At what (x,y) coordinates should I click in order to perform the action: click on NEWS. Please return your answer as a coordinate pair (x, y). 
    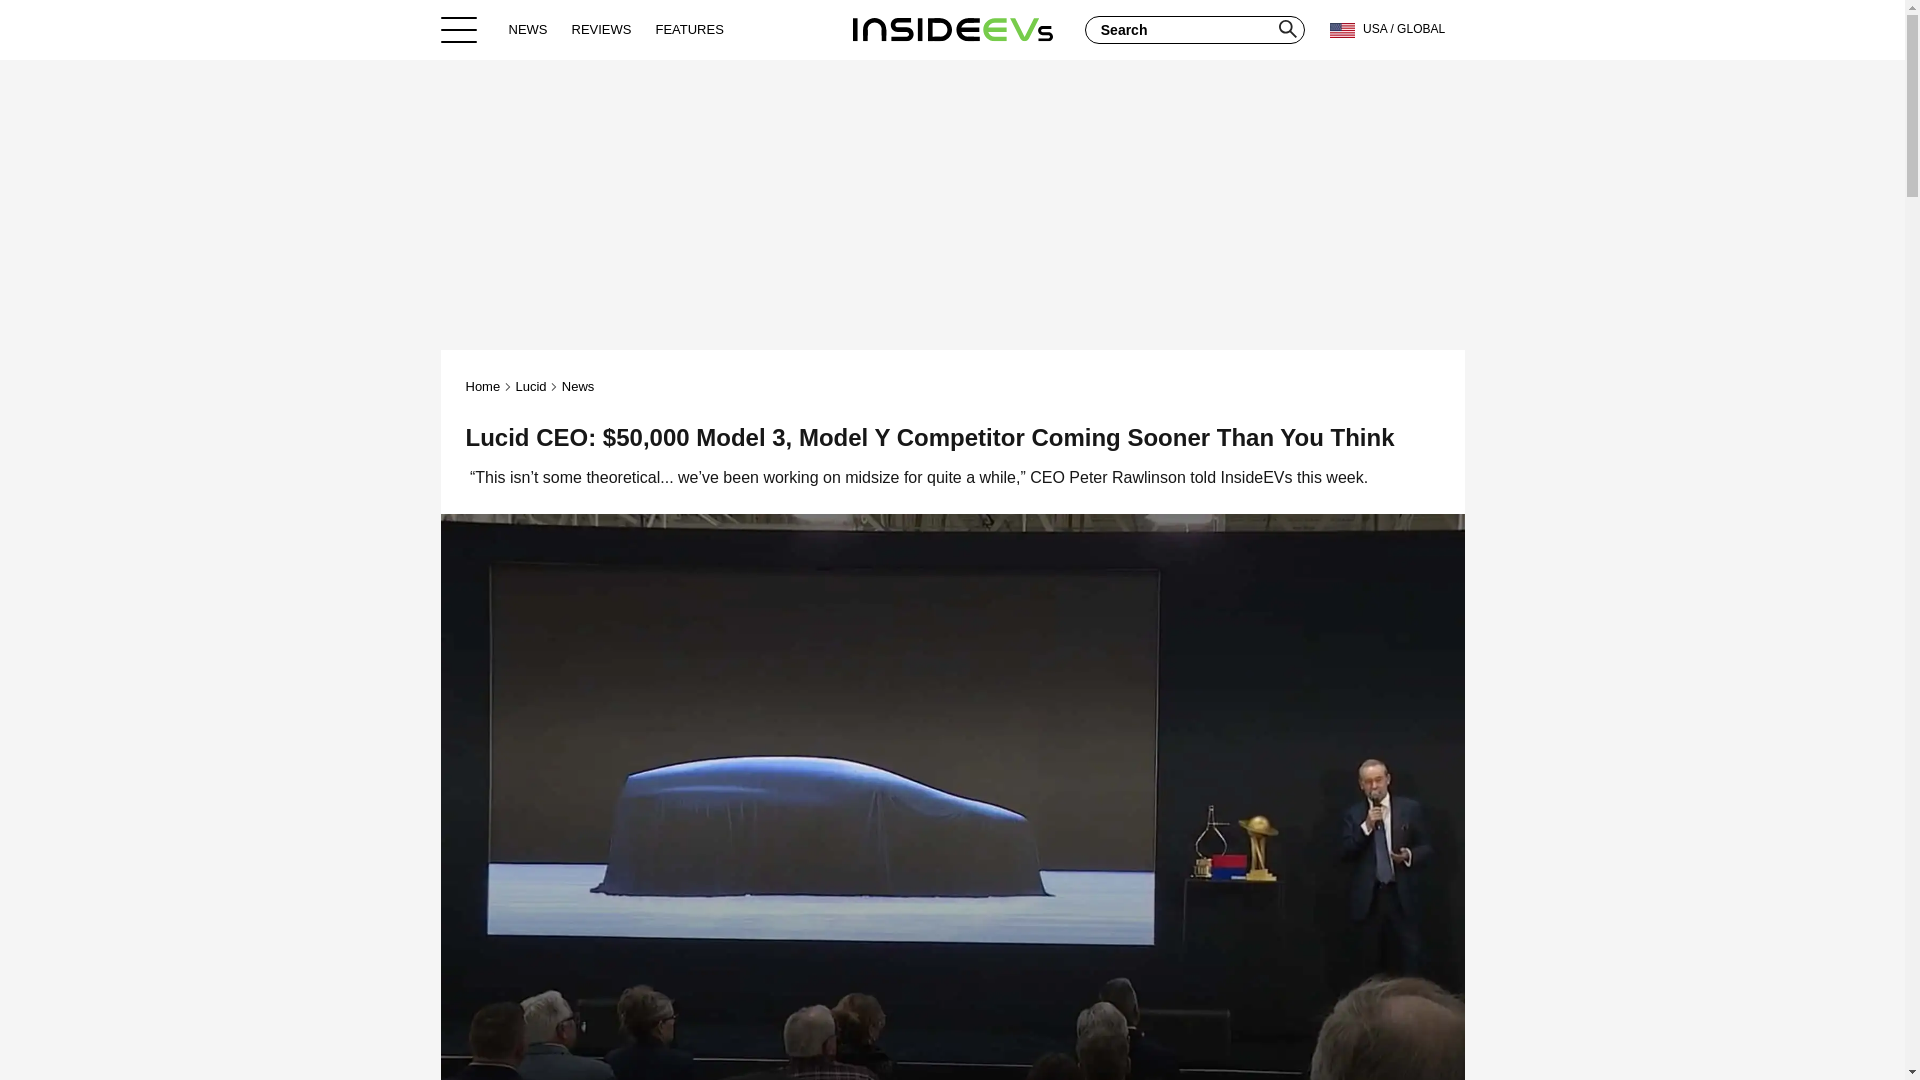
    Looking at the image, I should click on (528, 29).